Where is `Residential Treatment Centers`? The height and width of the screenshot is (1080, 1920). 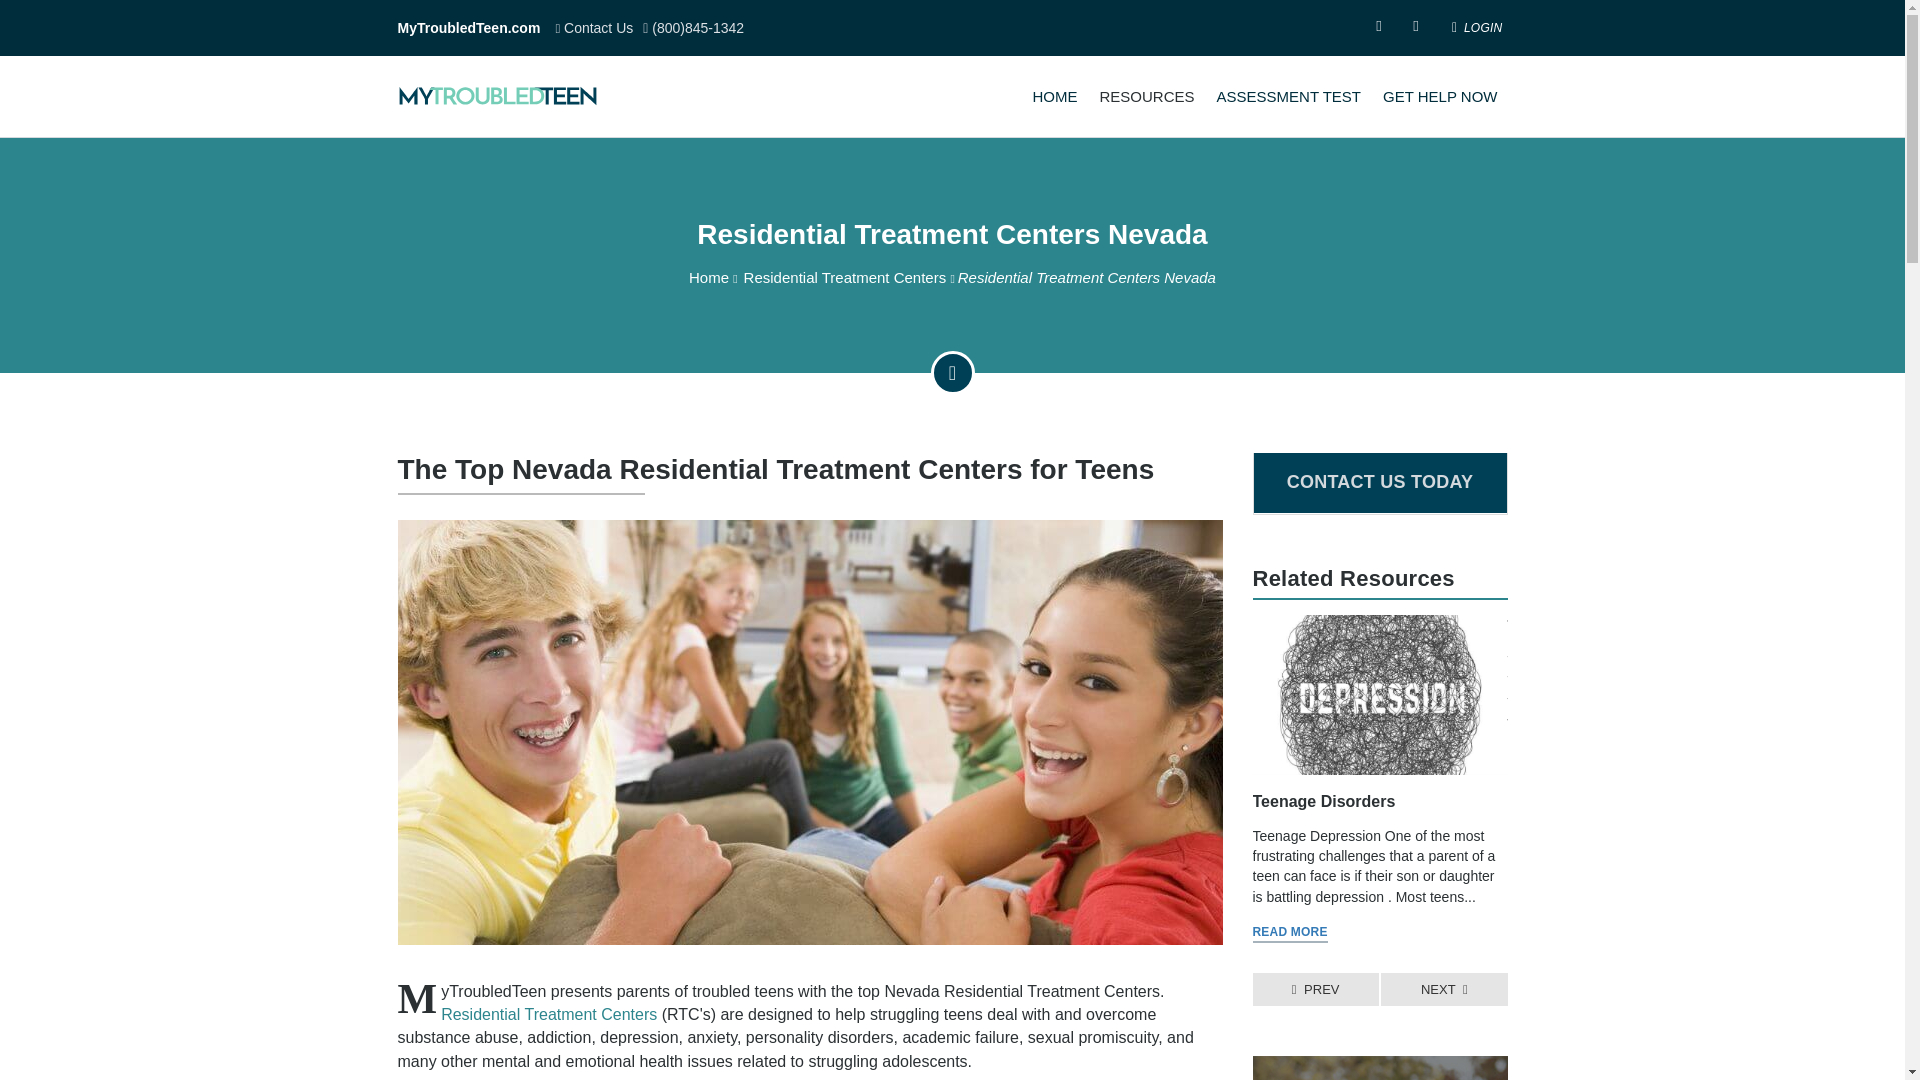
Residential Treatment Centers is located at coordinates (844, 277).